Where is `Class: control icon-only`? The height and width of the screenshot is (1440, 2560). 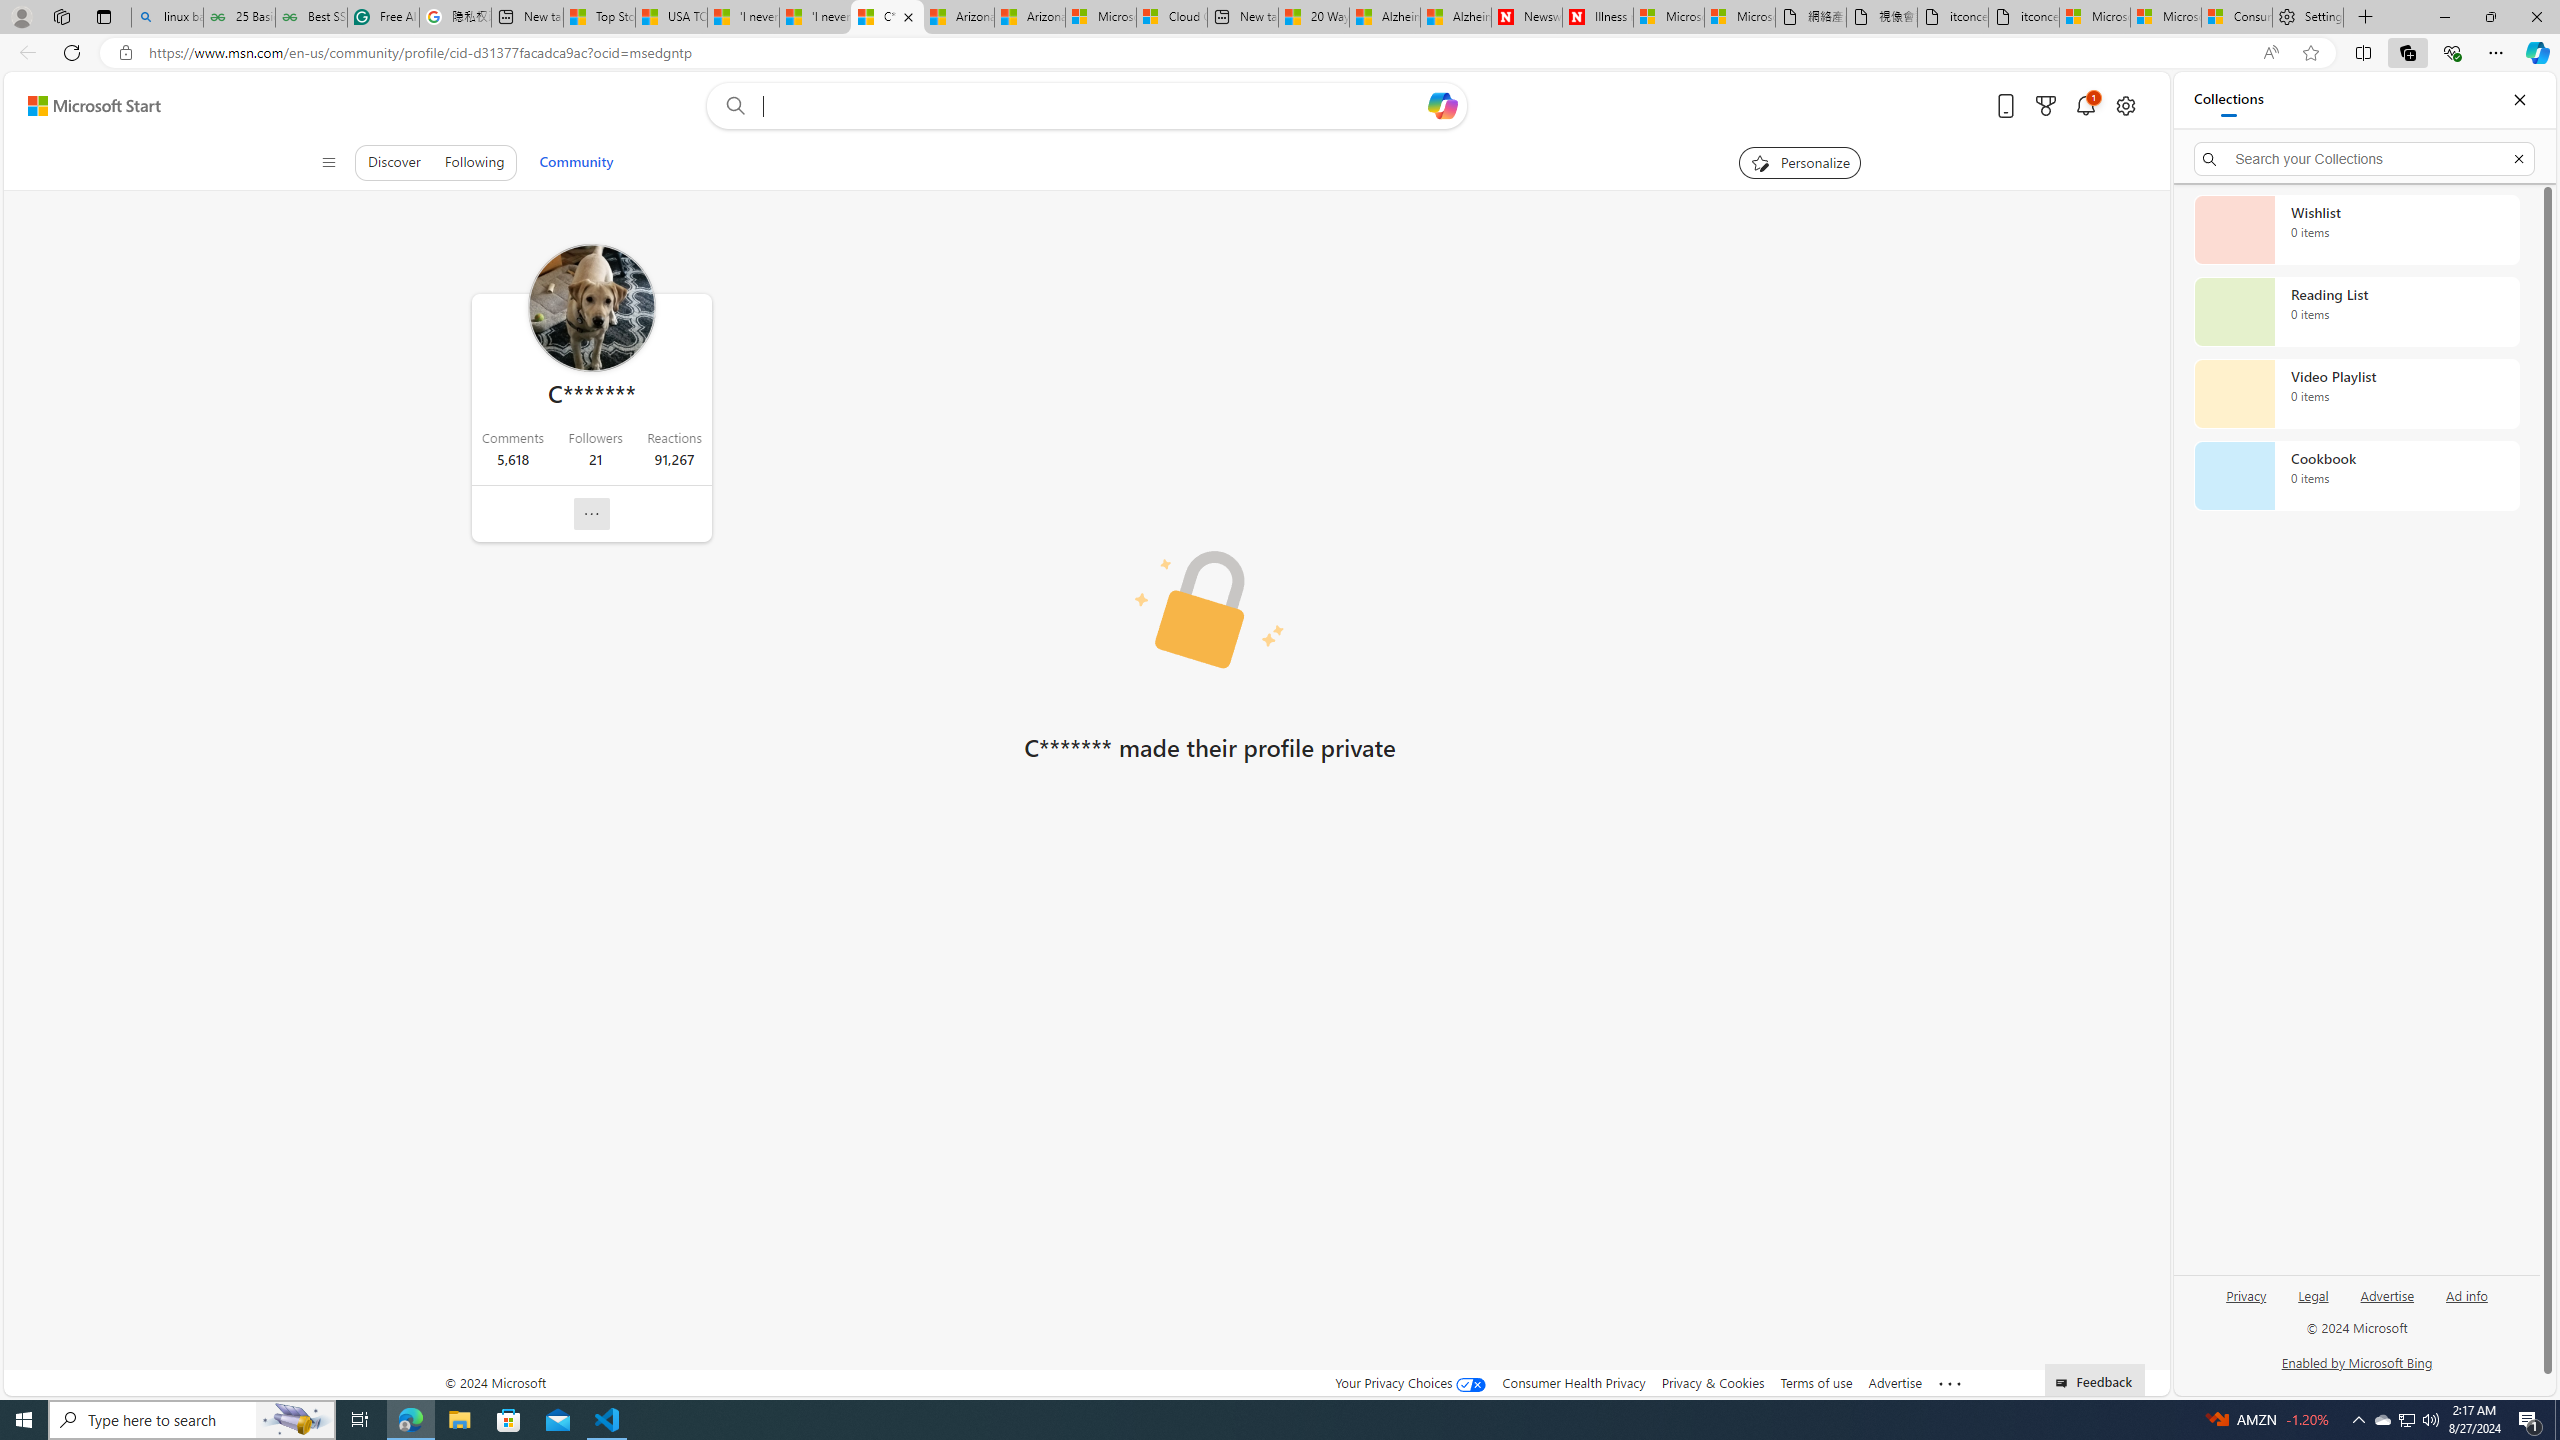 Class: control icon-only is located at coordinates (328, 162).